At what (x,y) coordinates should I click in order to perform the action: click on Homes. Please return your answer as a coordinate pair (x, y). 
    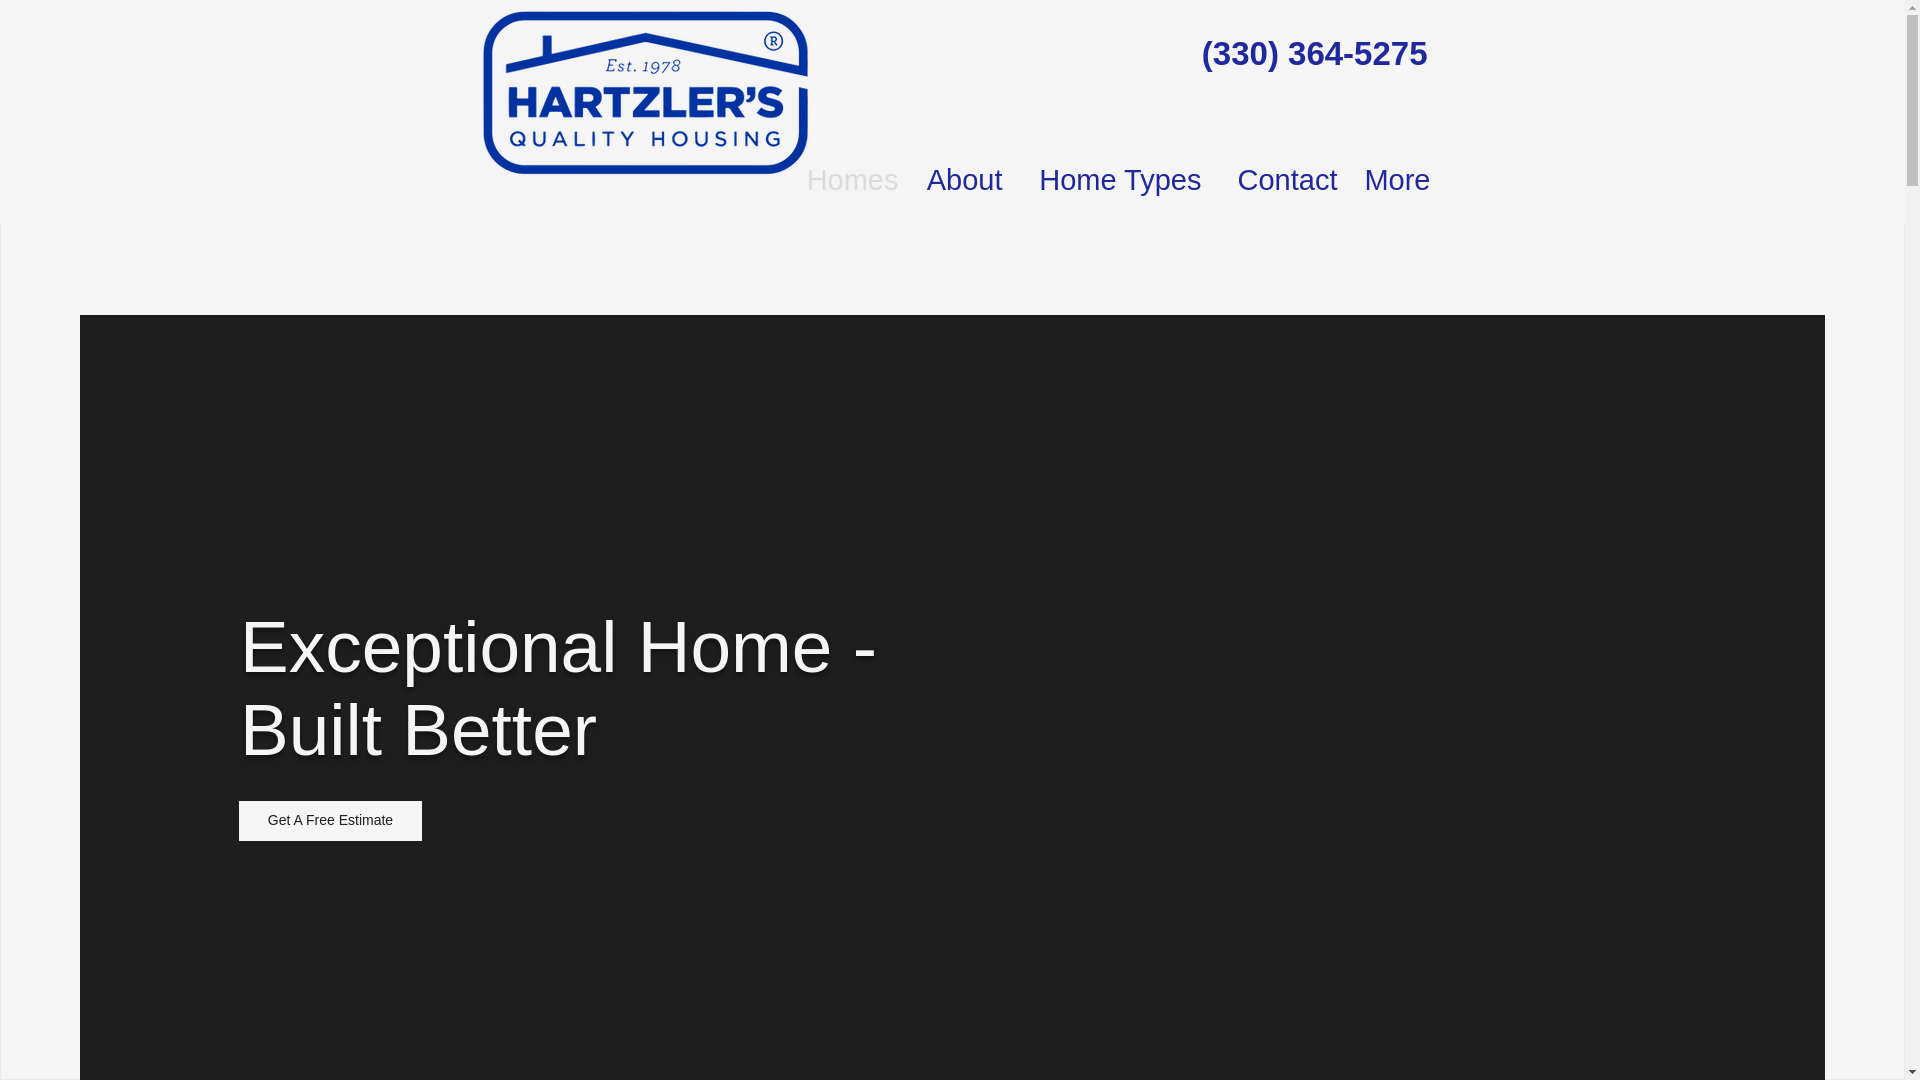
    Looking at the image, I should click on (846, 177).